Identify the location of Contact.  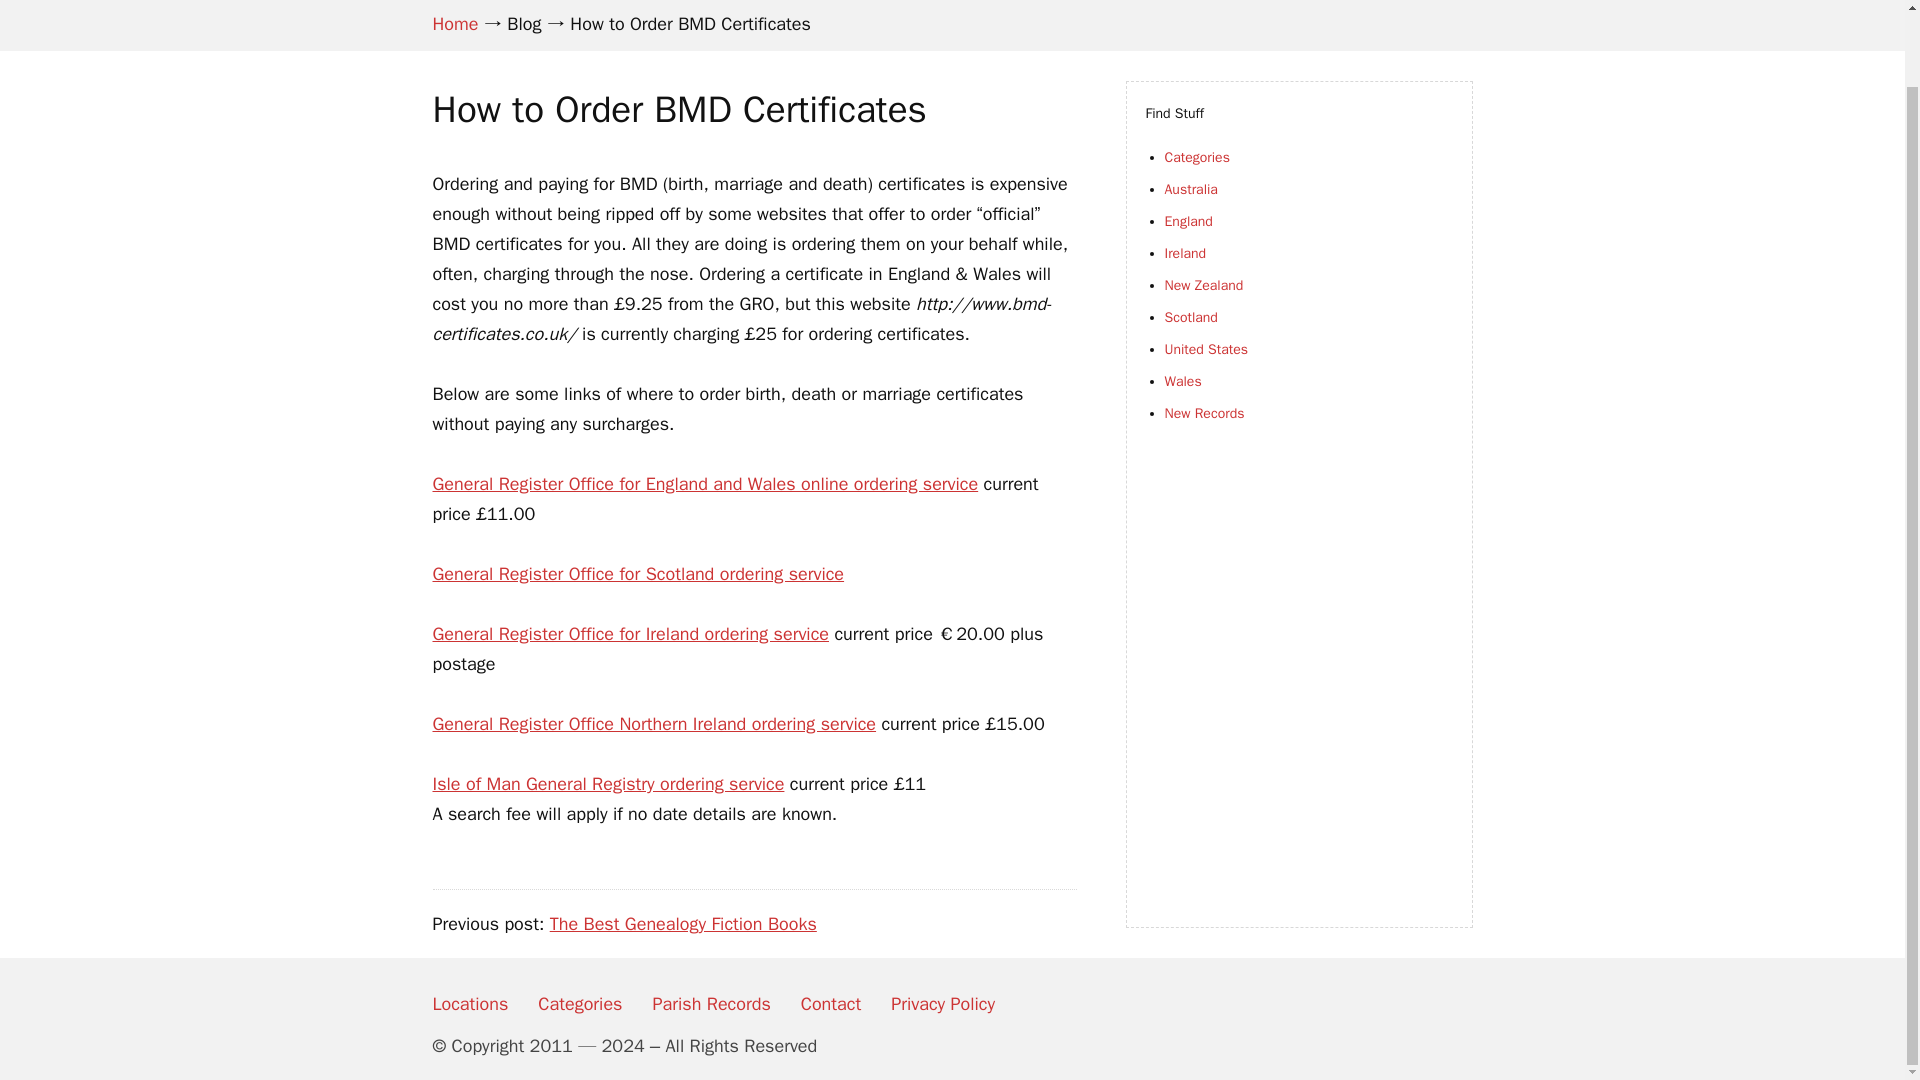
(830, 1004).